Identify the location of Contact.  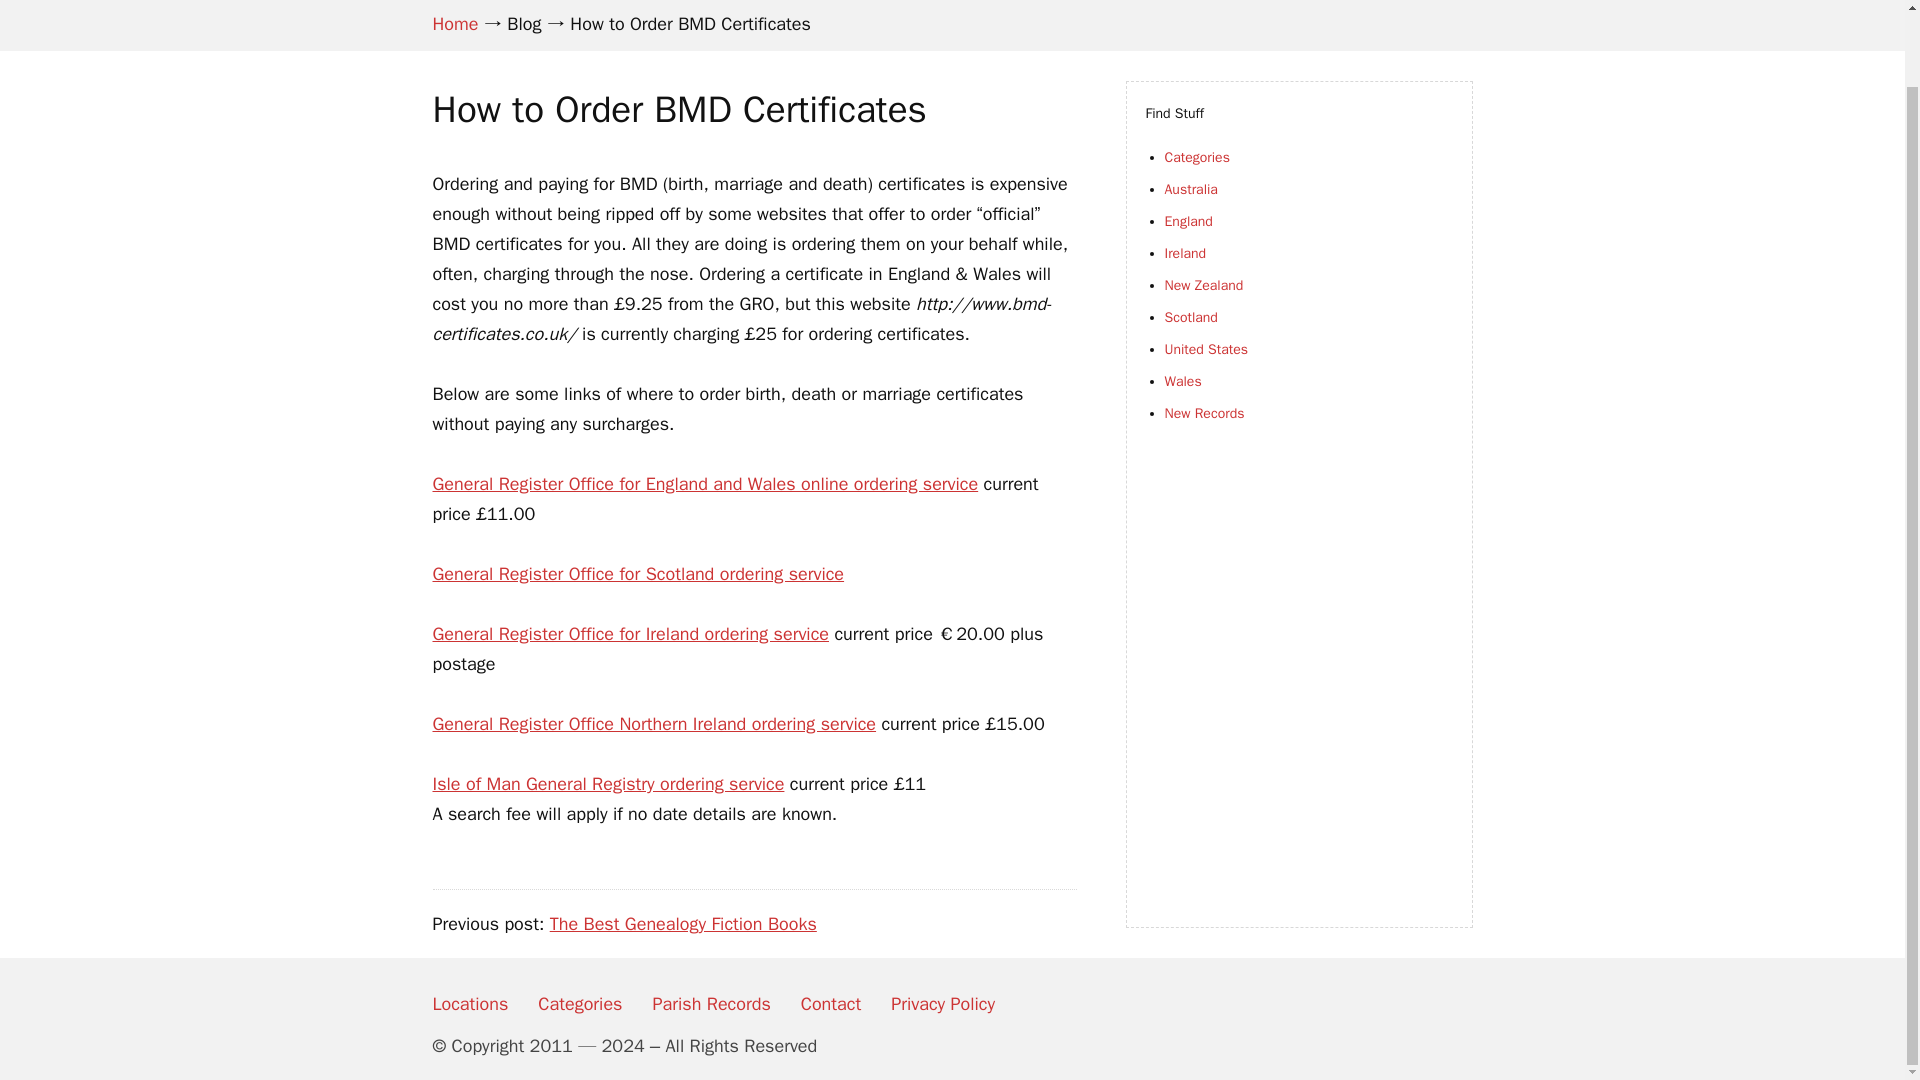
(830, 1004).